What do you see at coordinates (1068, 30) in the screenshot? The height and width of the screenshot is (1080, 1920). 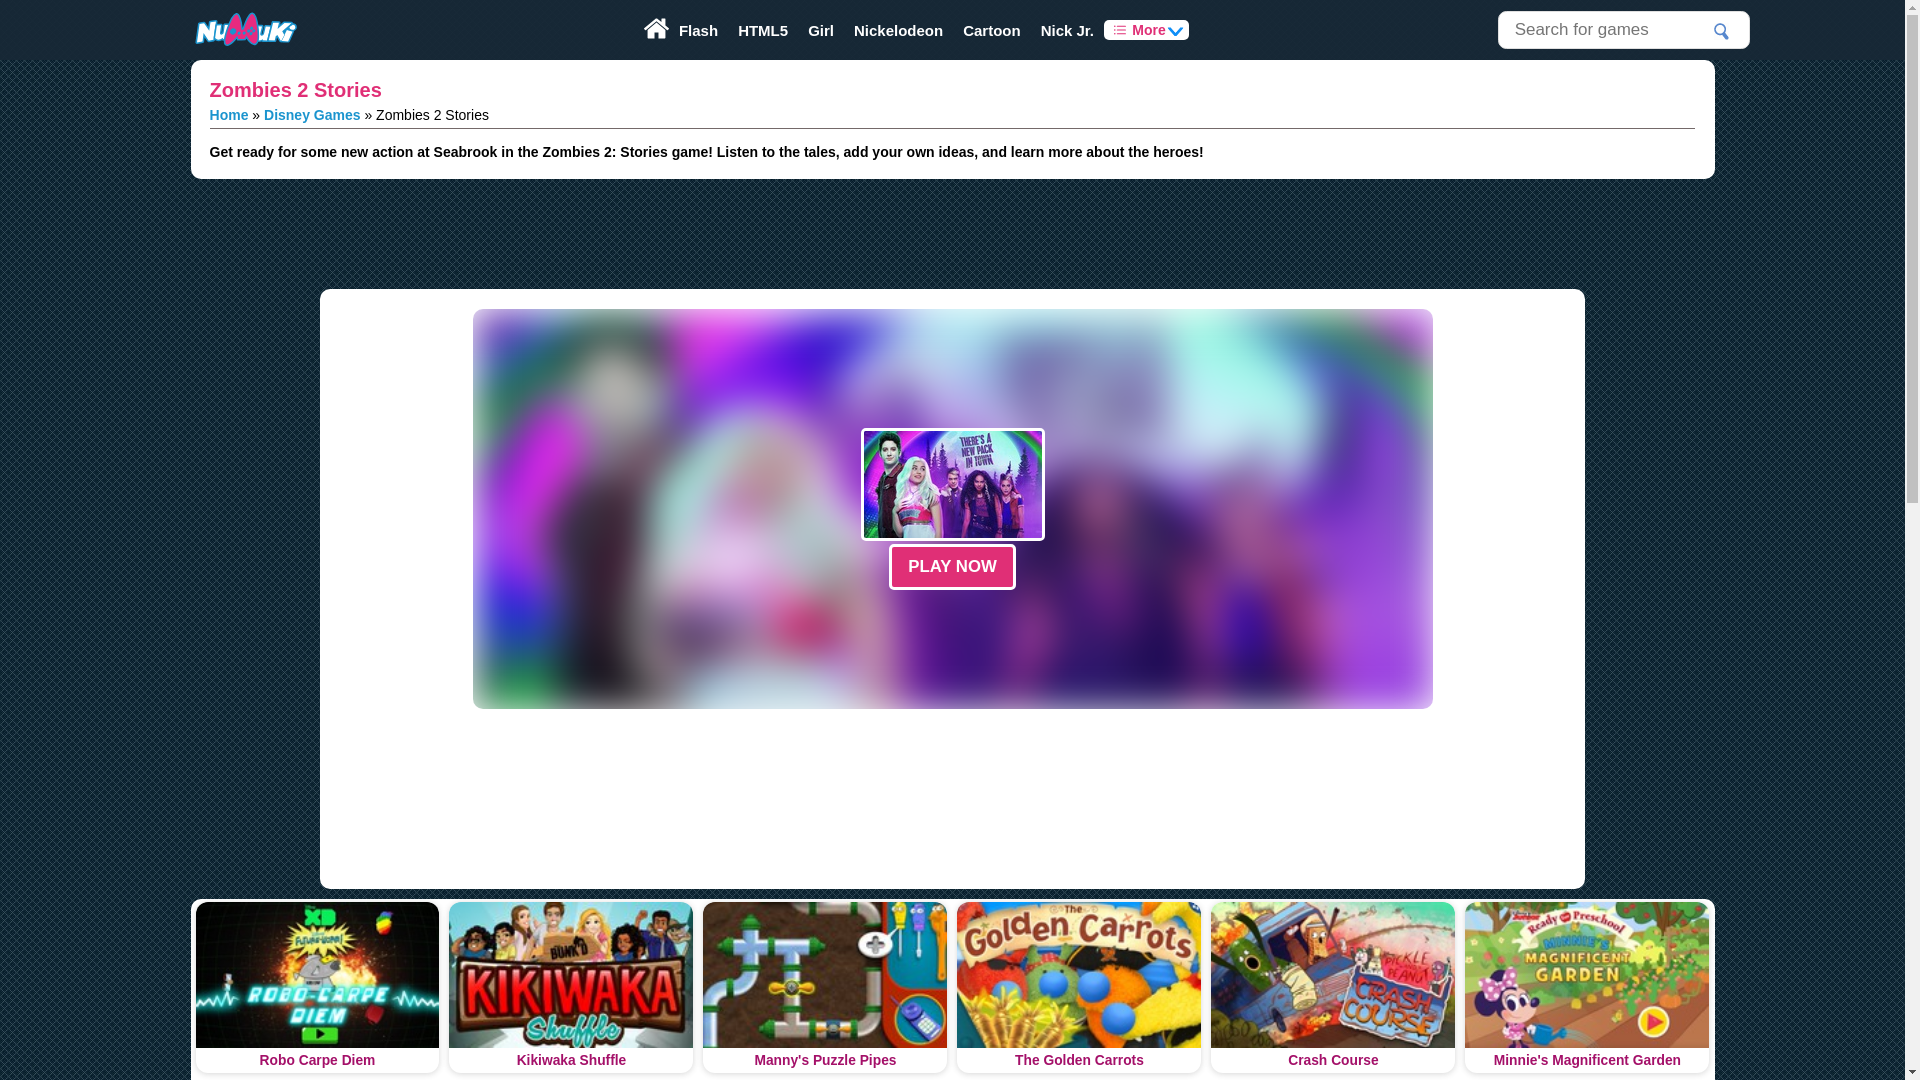 I see `Nick Jr. Games` at bounding box center [1068, 30].